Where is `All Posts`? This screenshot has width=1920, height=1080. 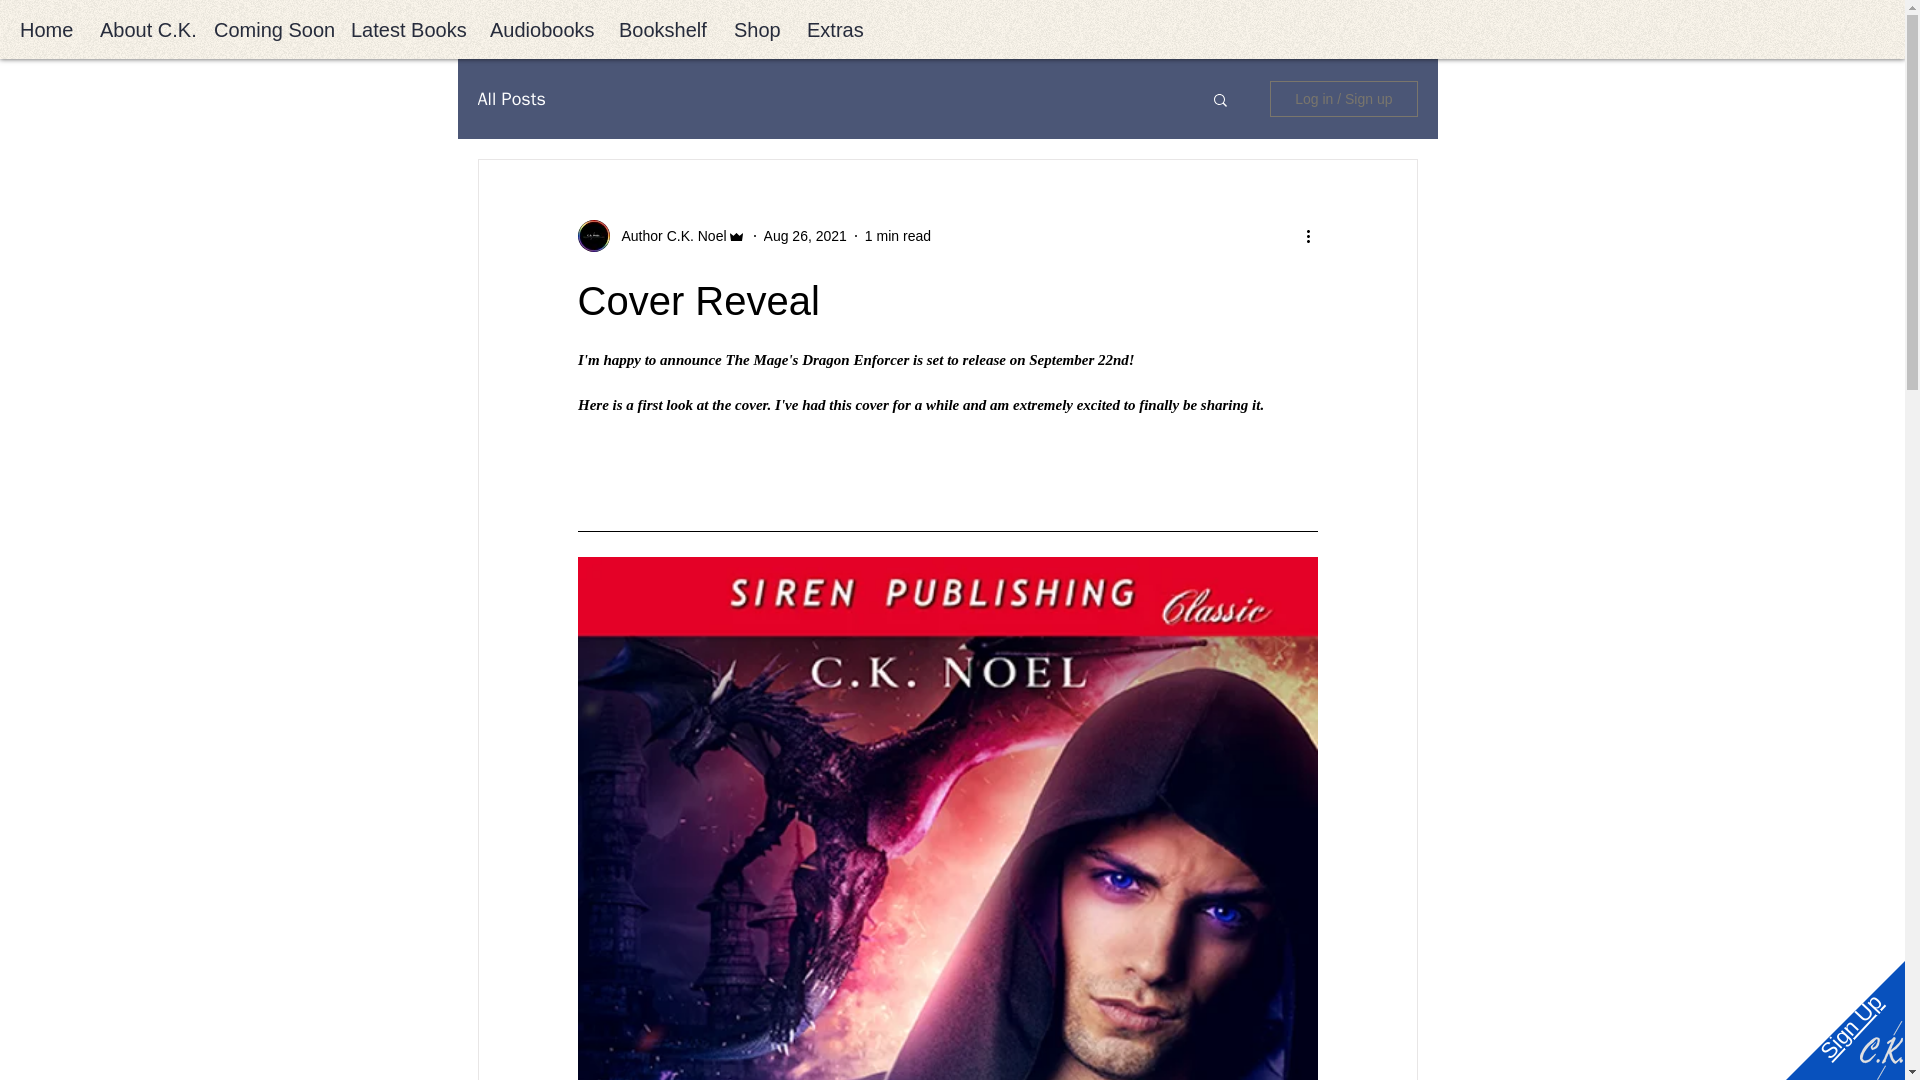 All Posts is located at coordinates (512, 99).